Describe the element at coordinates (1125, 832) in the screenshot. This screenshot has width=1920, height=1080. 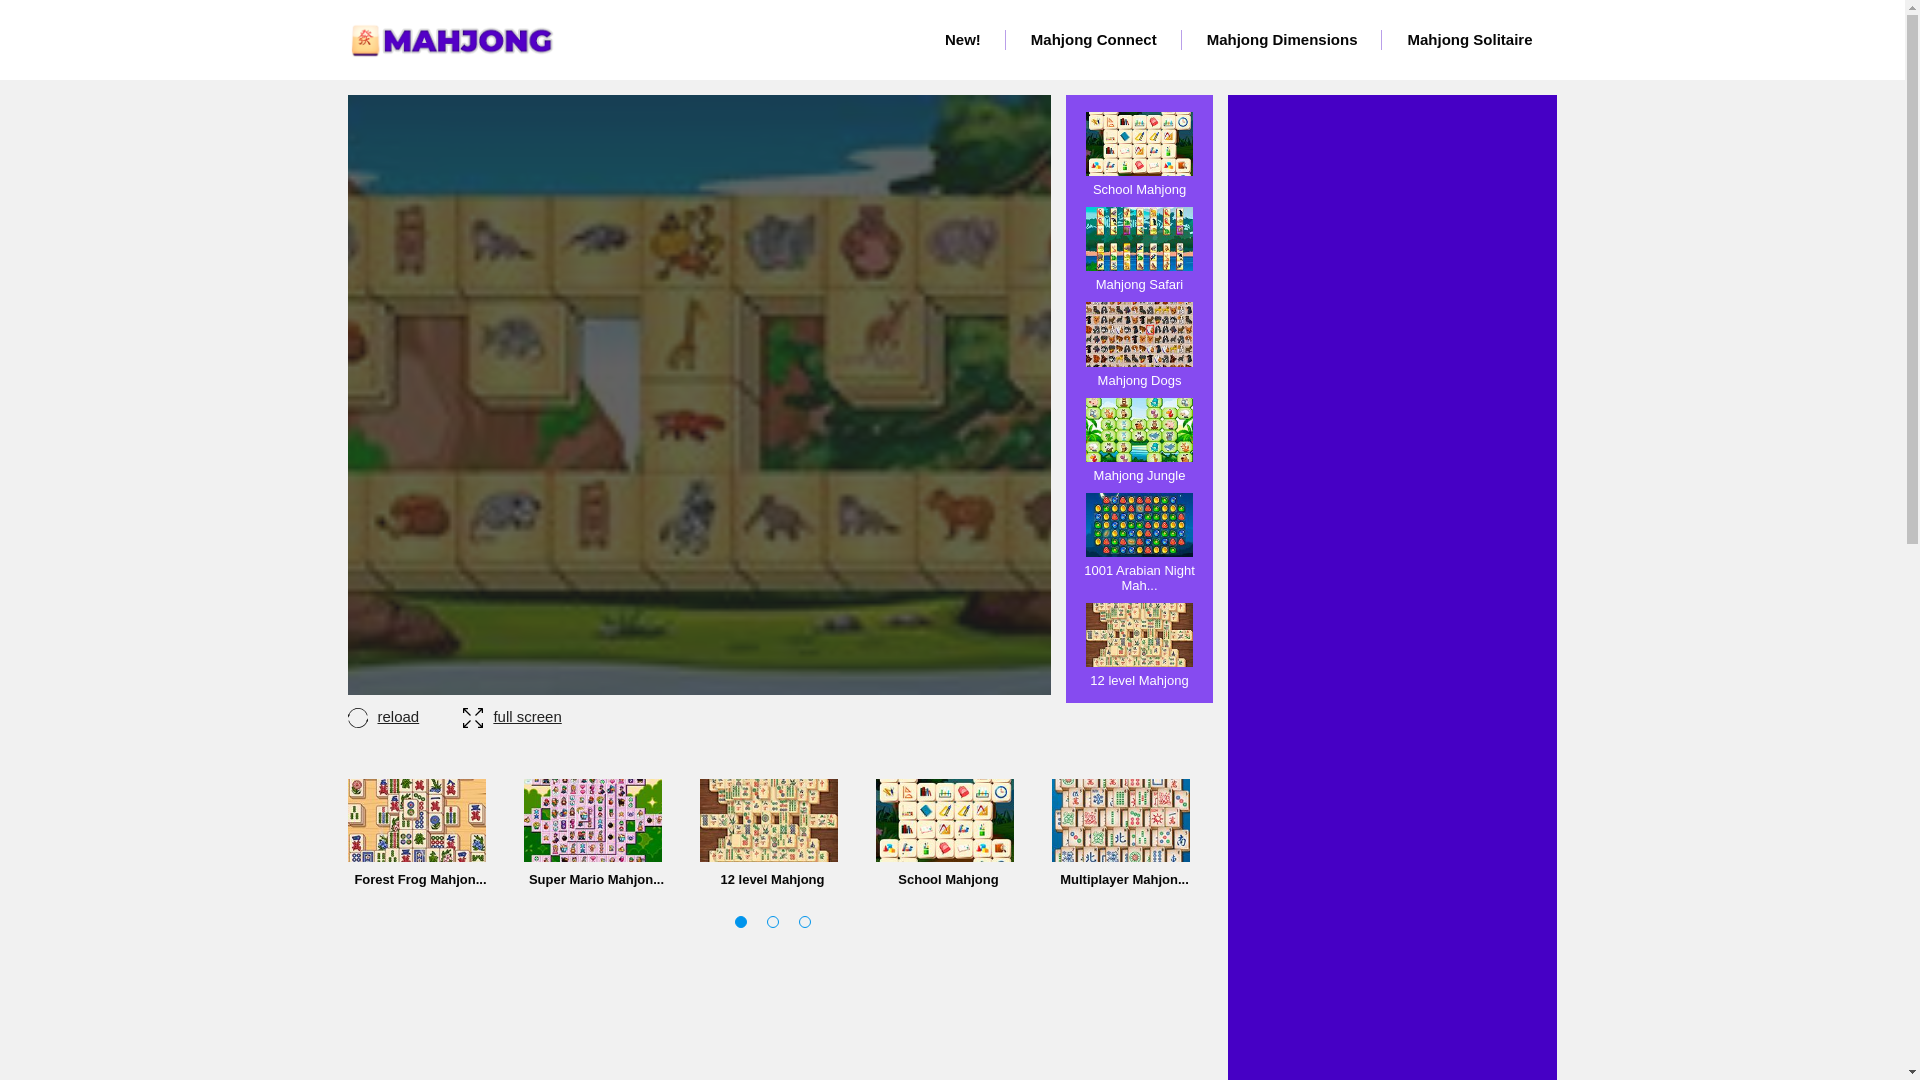
I see `Multiplayer Mahjong` at that location.